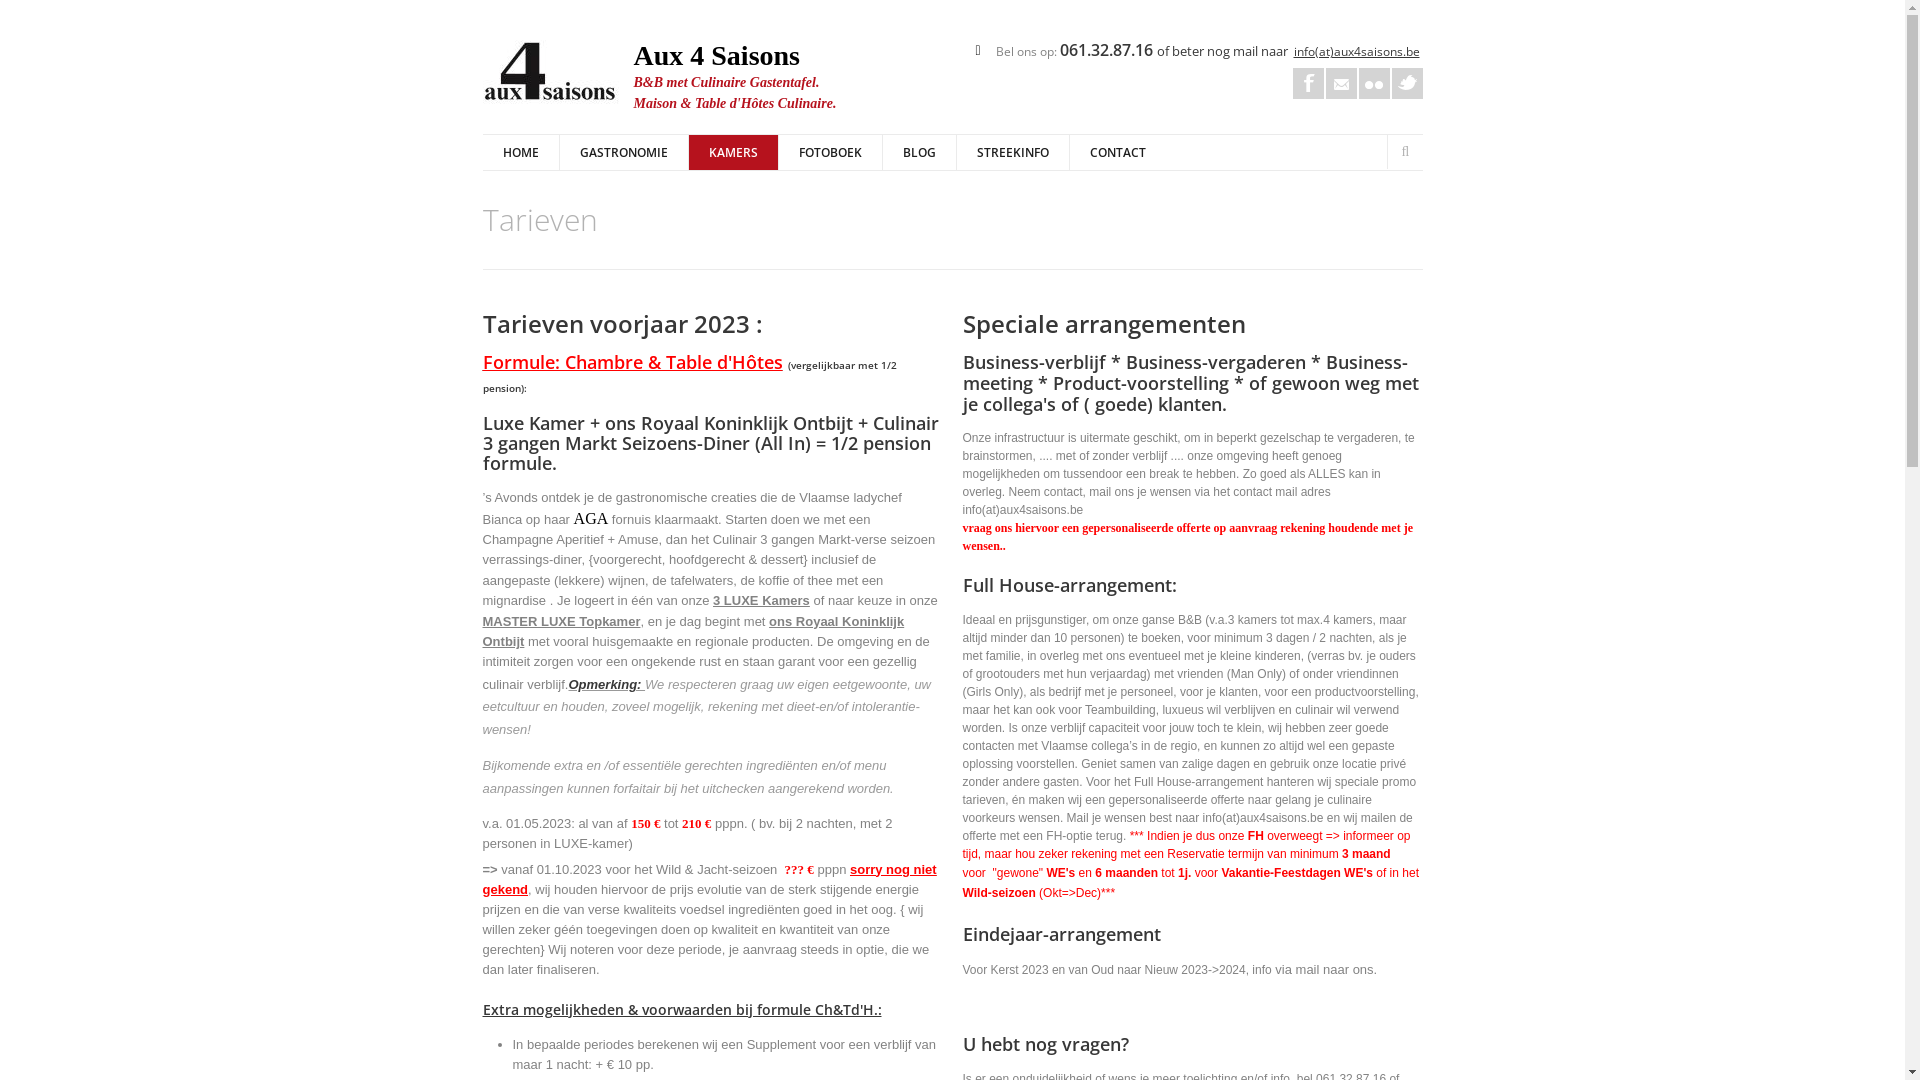 The height and width of the screenshot is (1080, 1920). What do you see at coordinates (718, 56) in the screenshot?
I see `Aux 4 Saisons` at bounding box center [718, 56].